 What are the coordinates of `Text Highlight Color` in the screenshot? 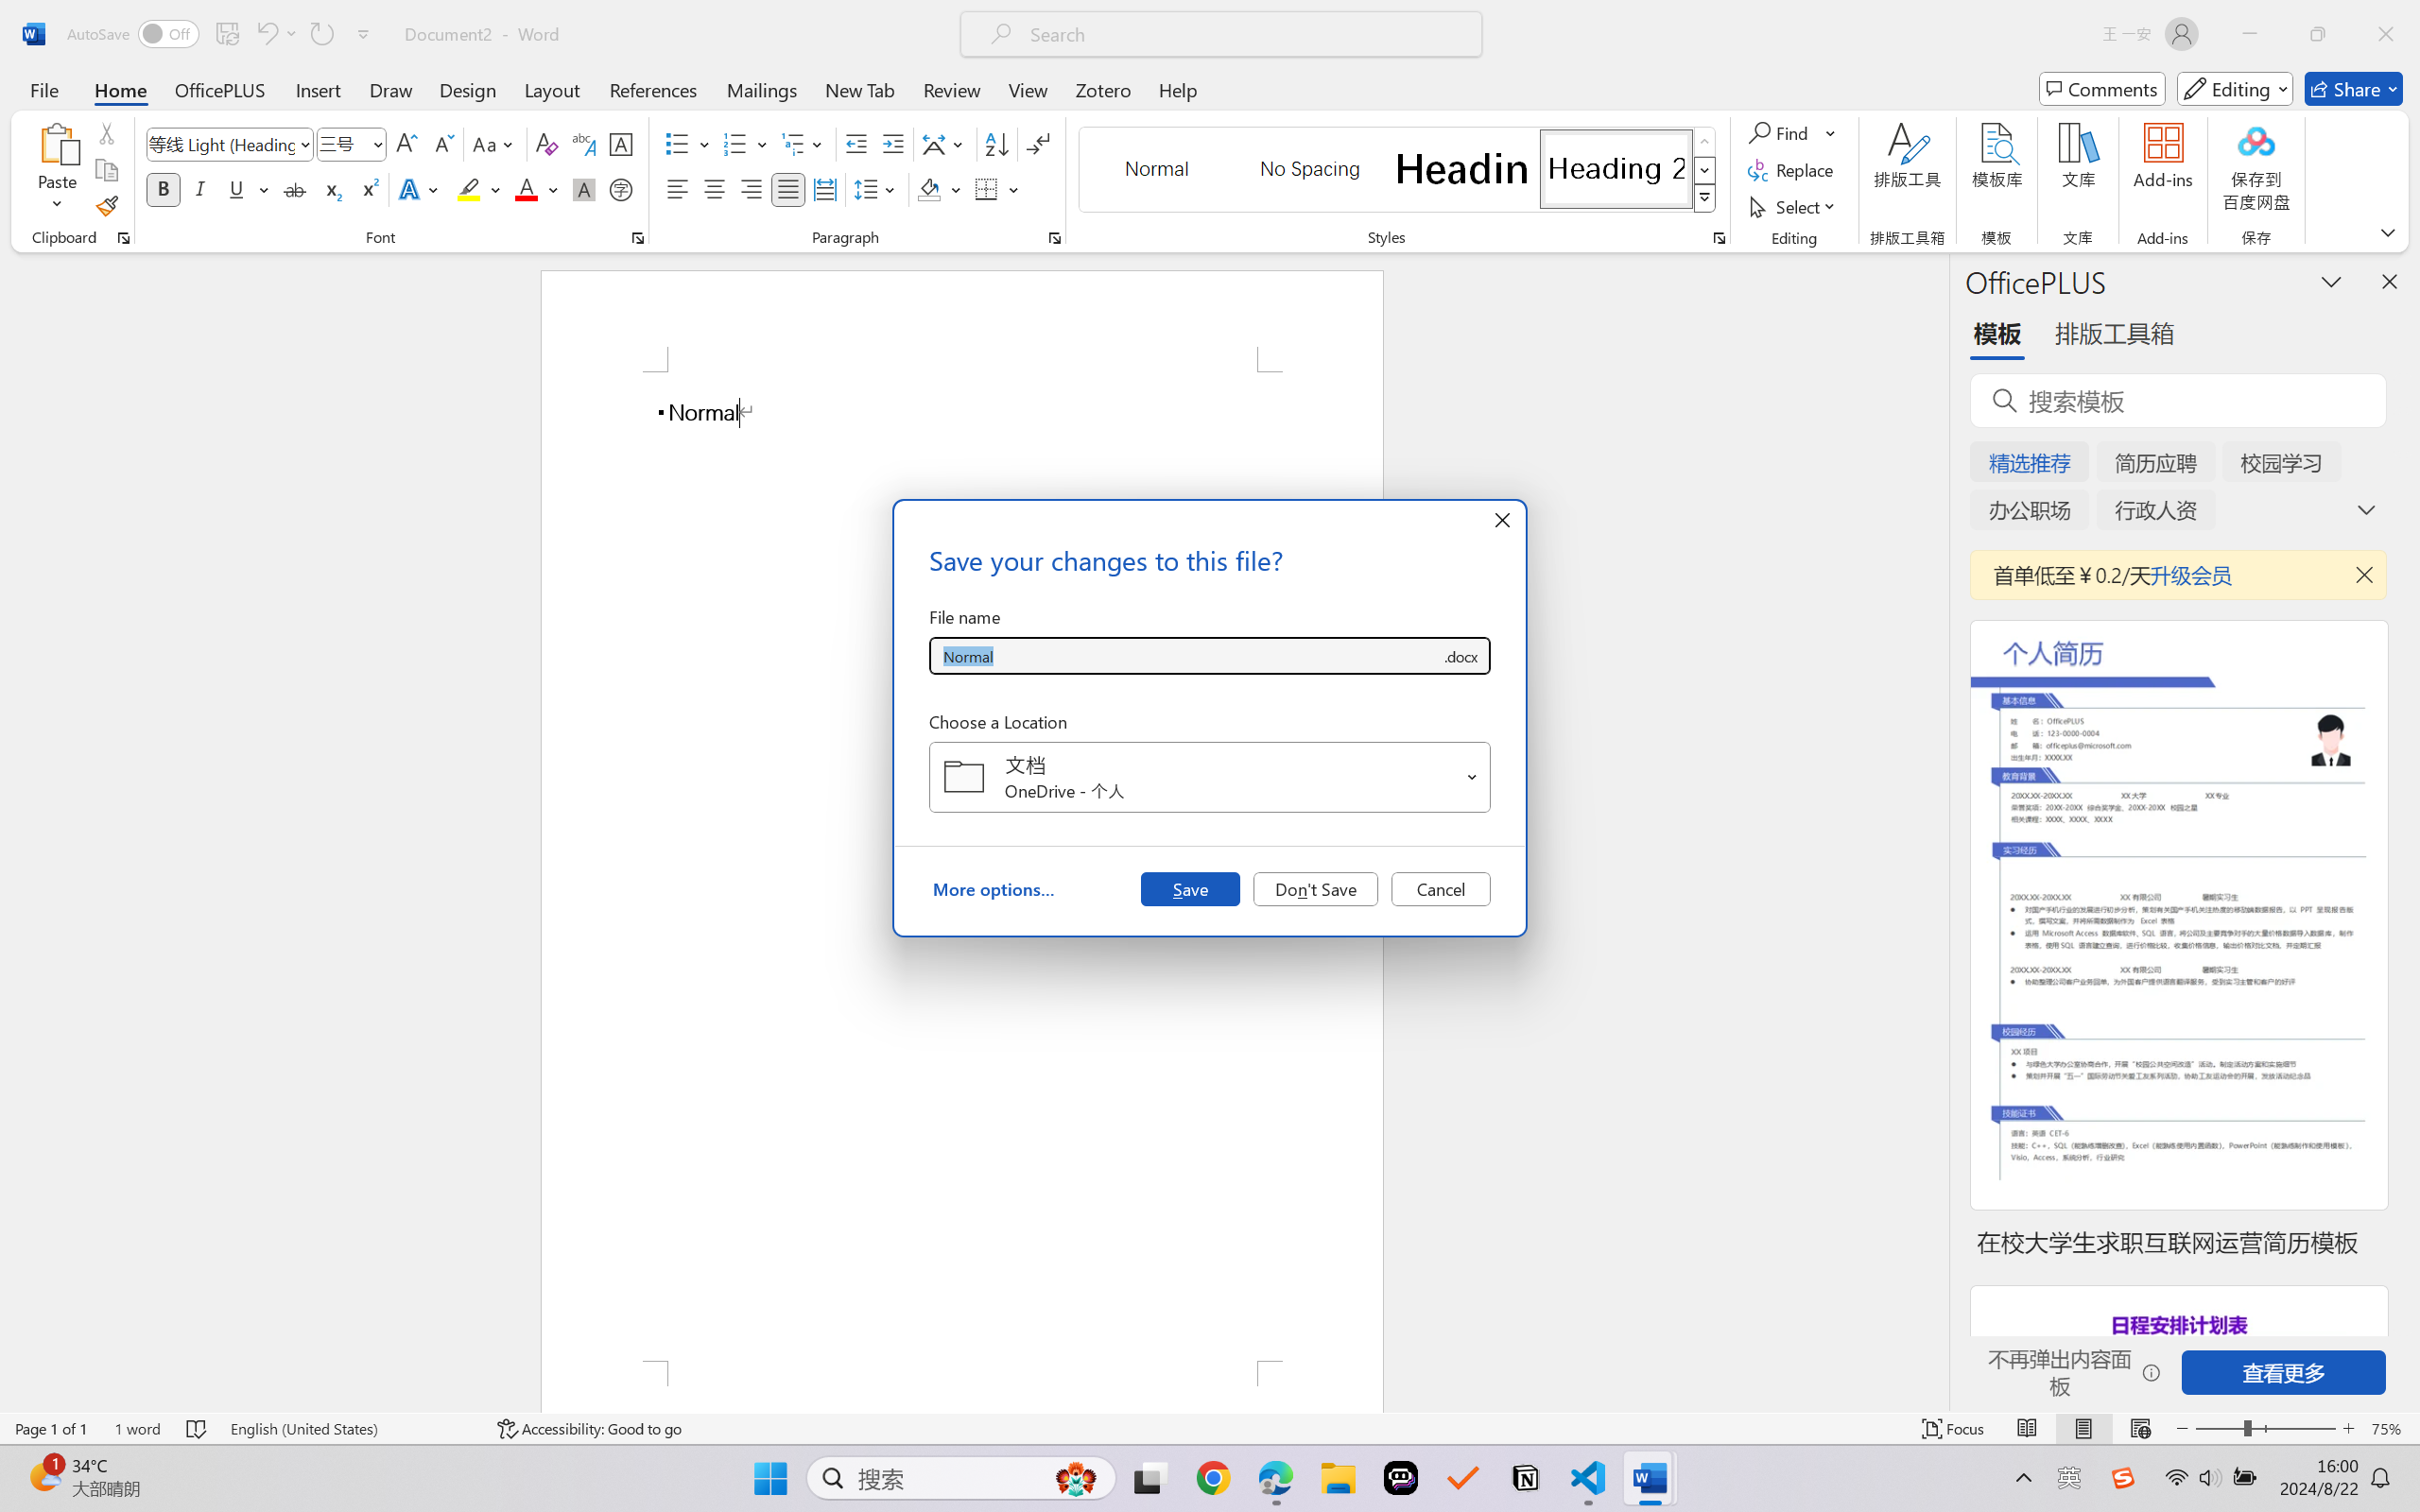 It's located at (478, 189).